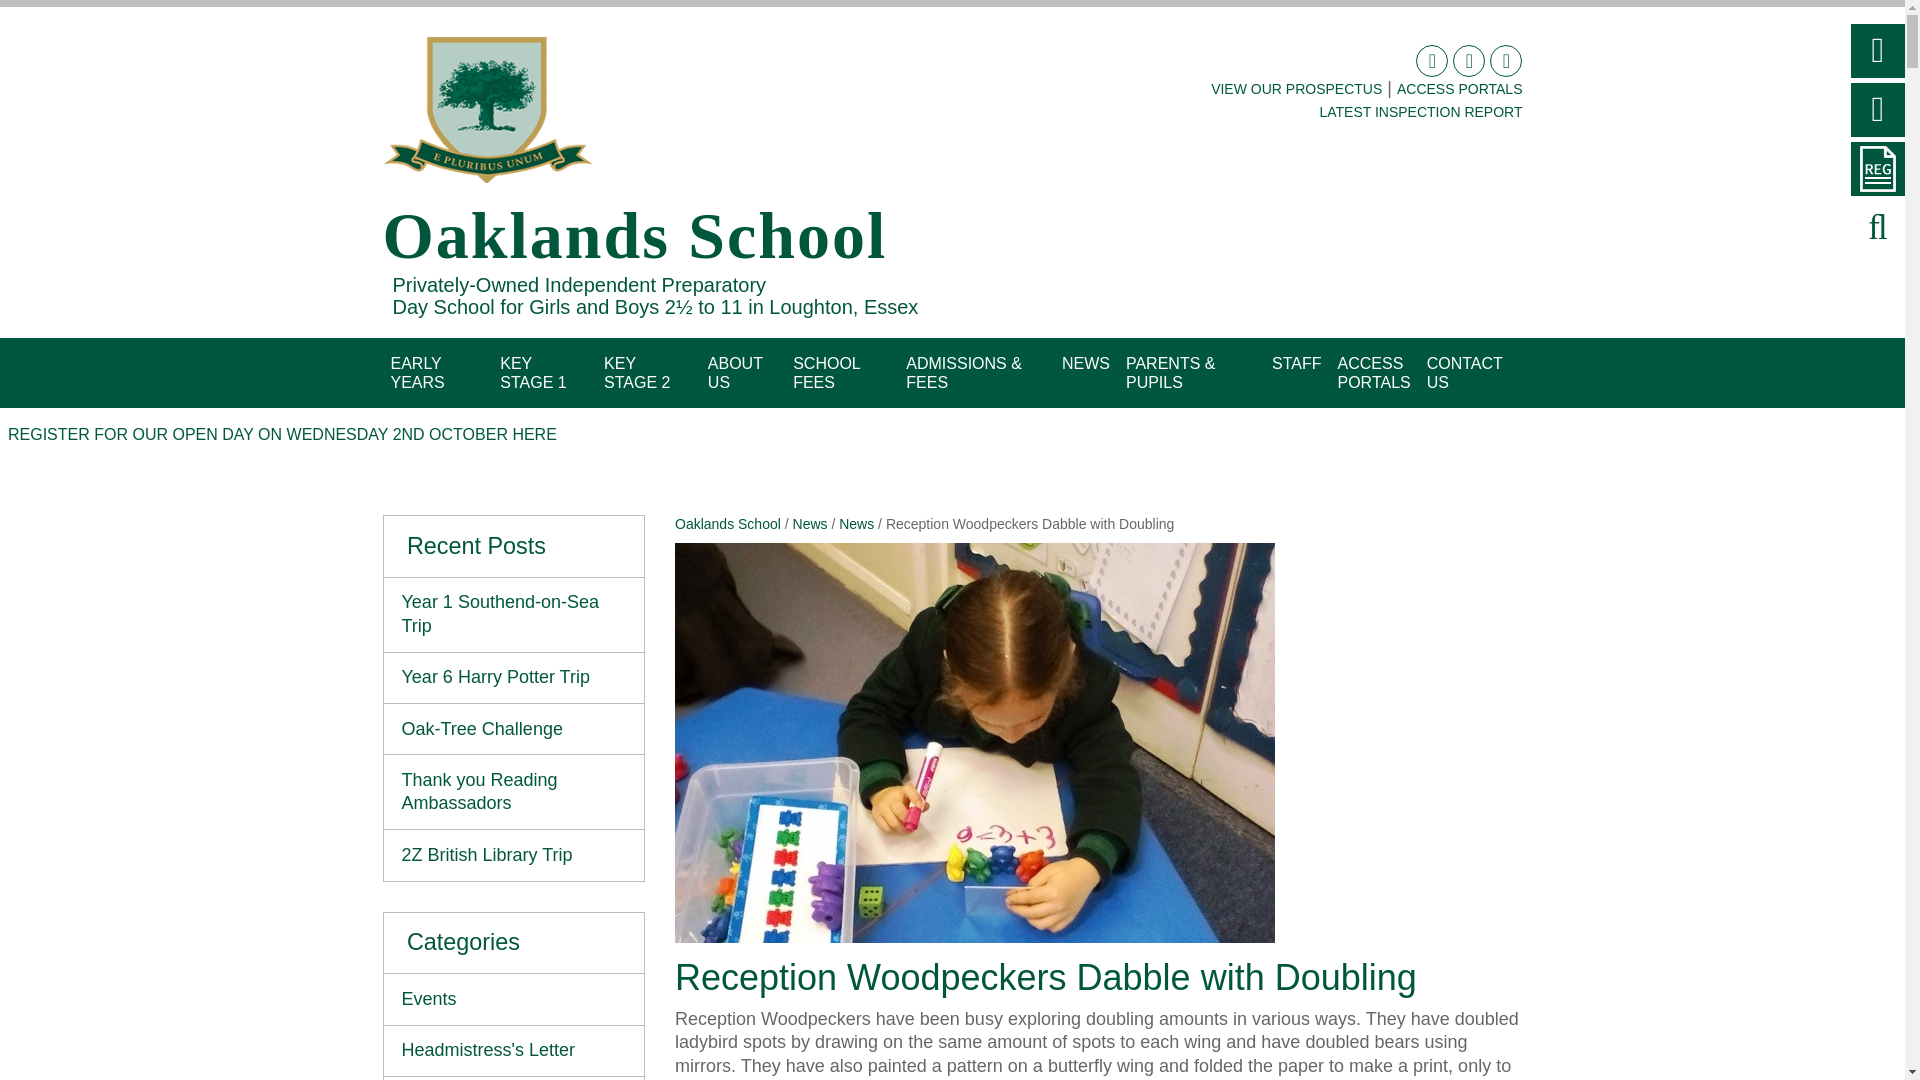 The width and height of the screenshot is (1920, 1080). Describe the element at coordinates (1296, 89) in the screenshot. I see `VIEW OUR PROSPECTUS` at that location.